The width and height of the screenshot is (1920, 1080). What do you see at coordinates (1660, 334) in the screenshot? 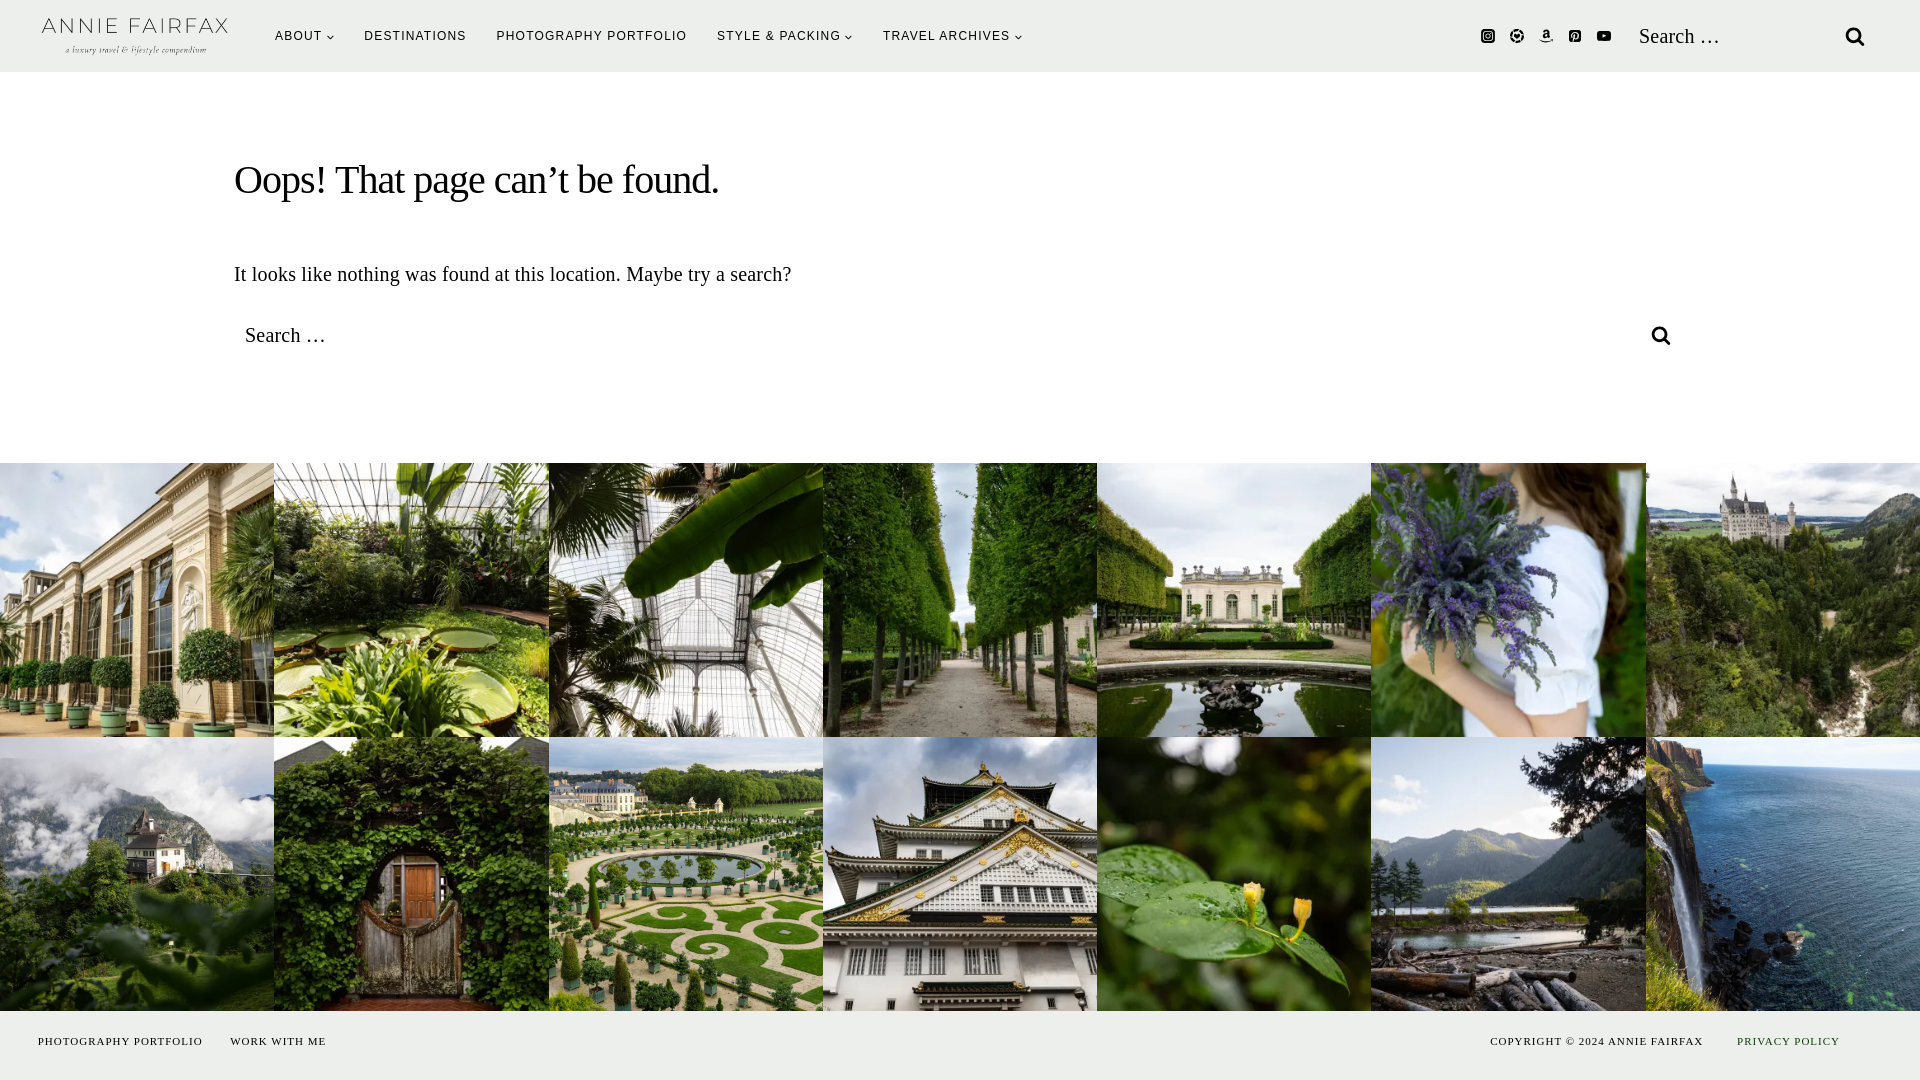
I see `Search` at bounding box center [1660, 334].